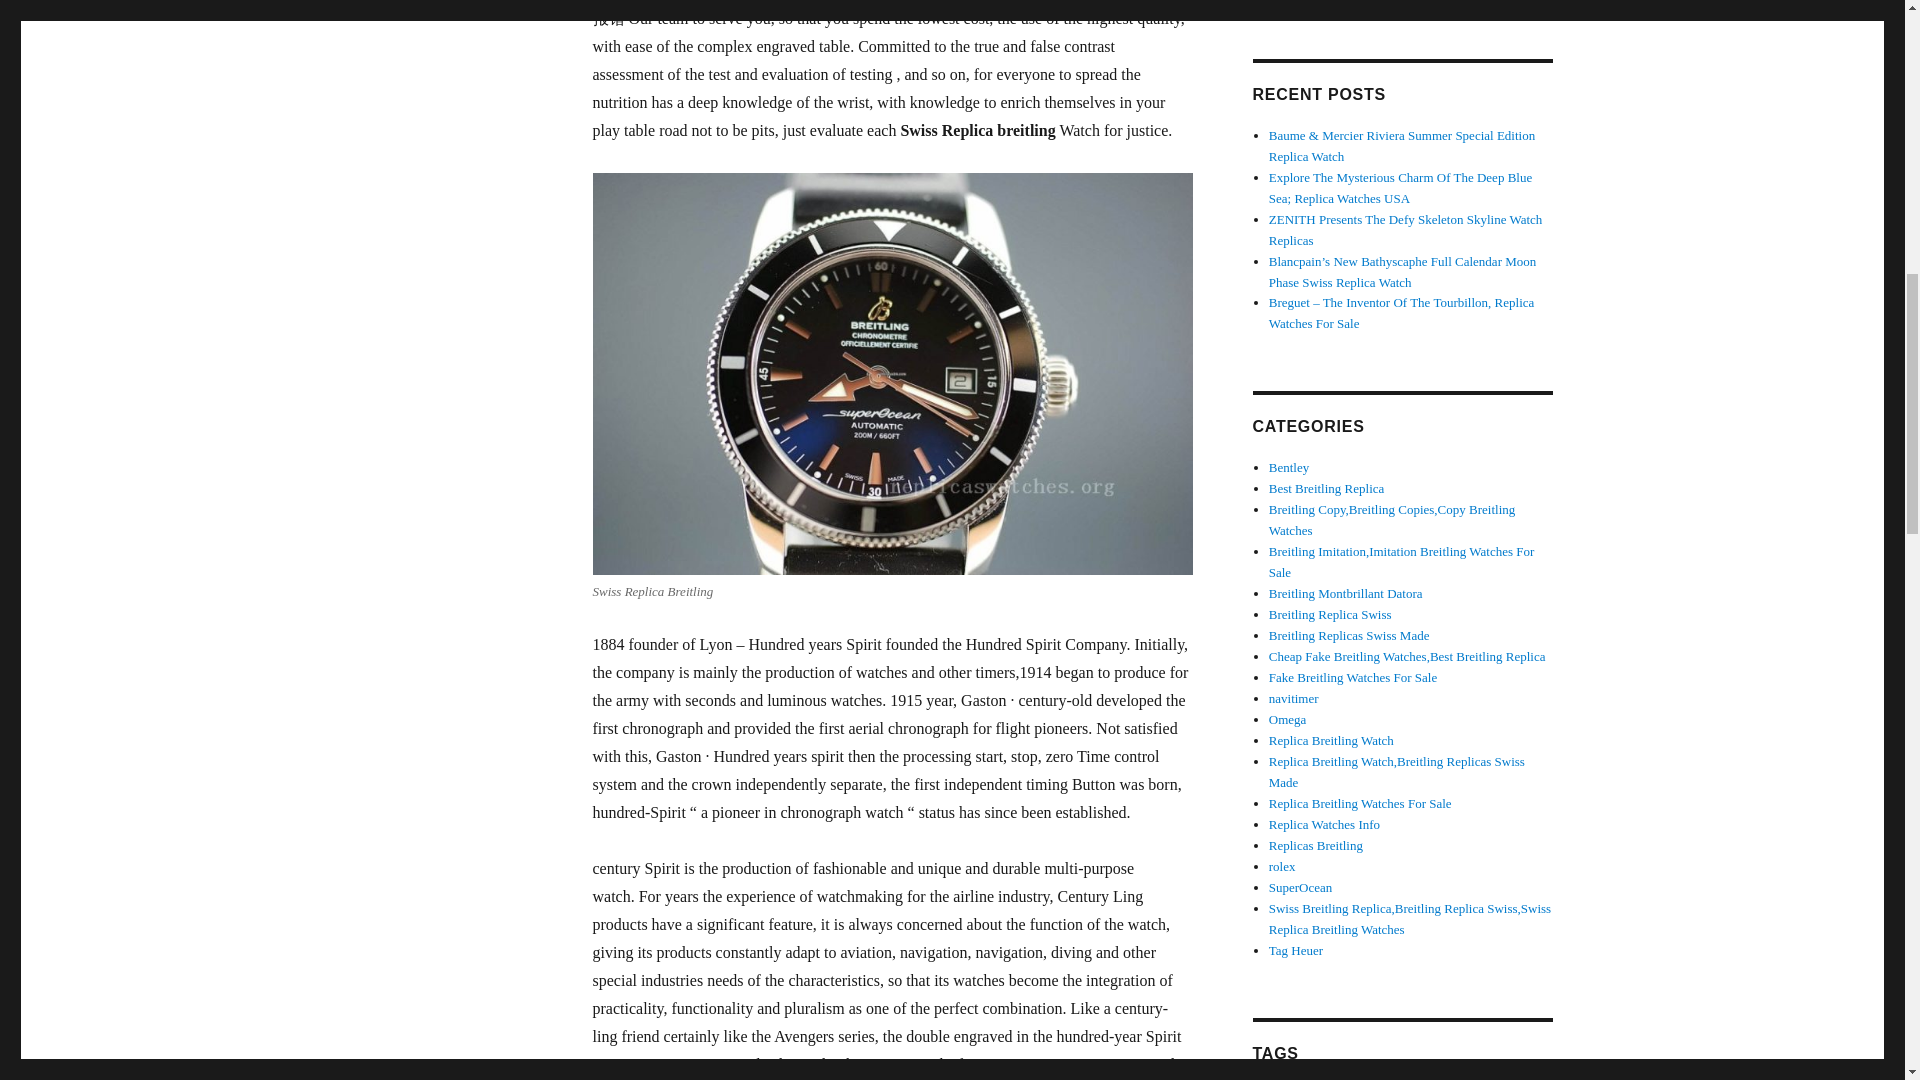 Image resolution: width=1920 pixels, height=1080 pixels. I want to click on Bentley, so click(1289, 468).